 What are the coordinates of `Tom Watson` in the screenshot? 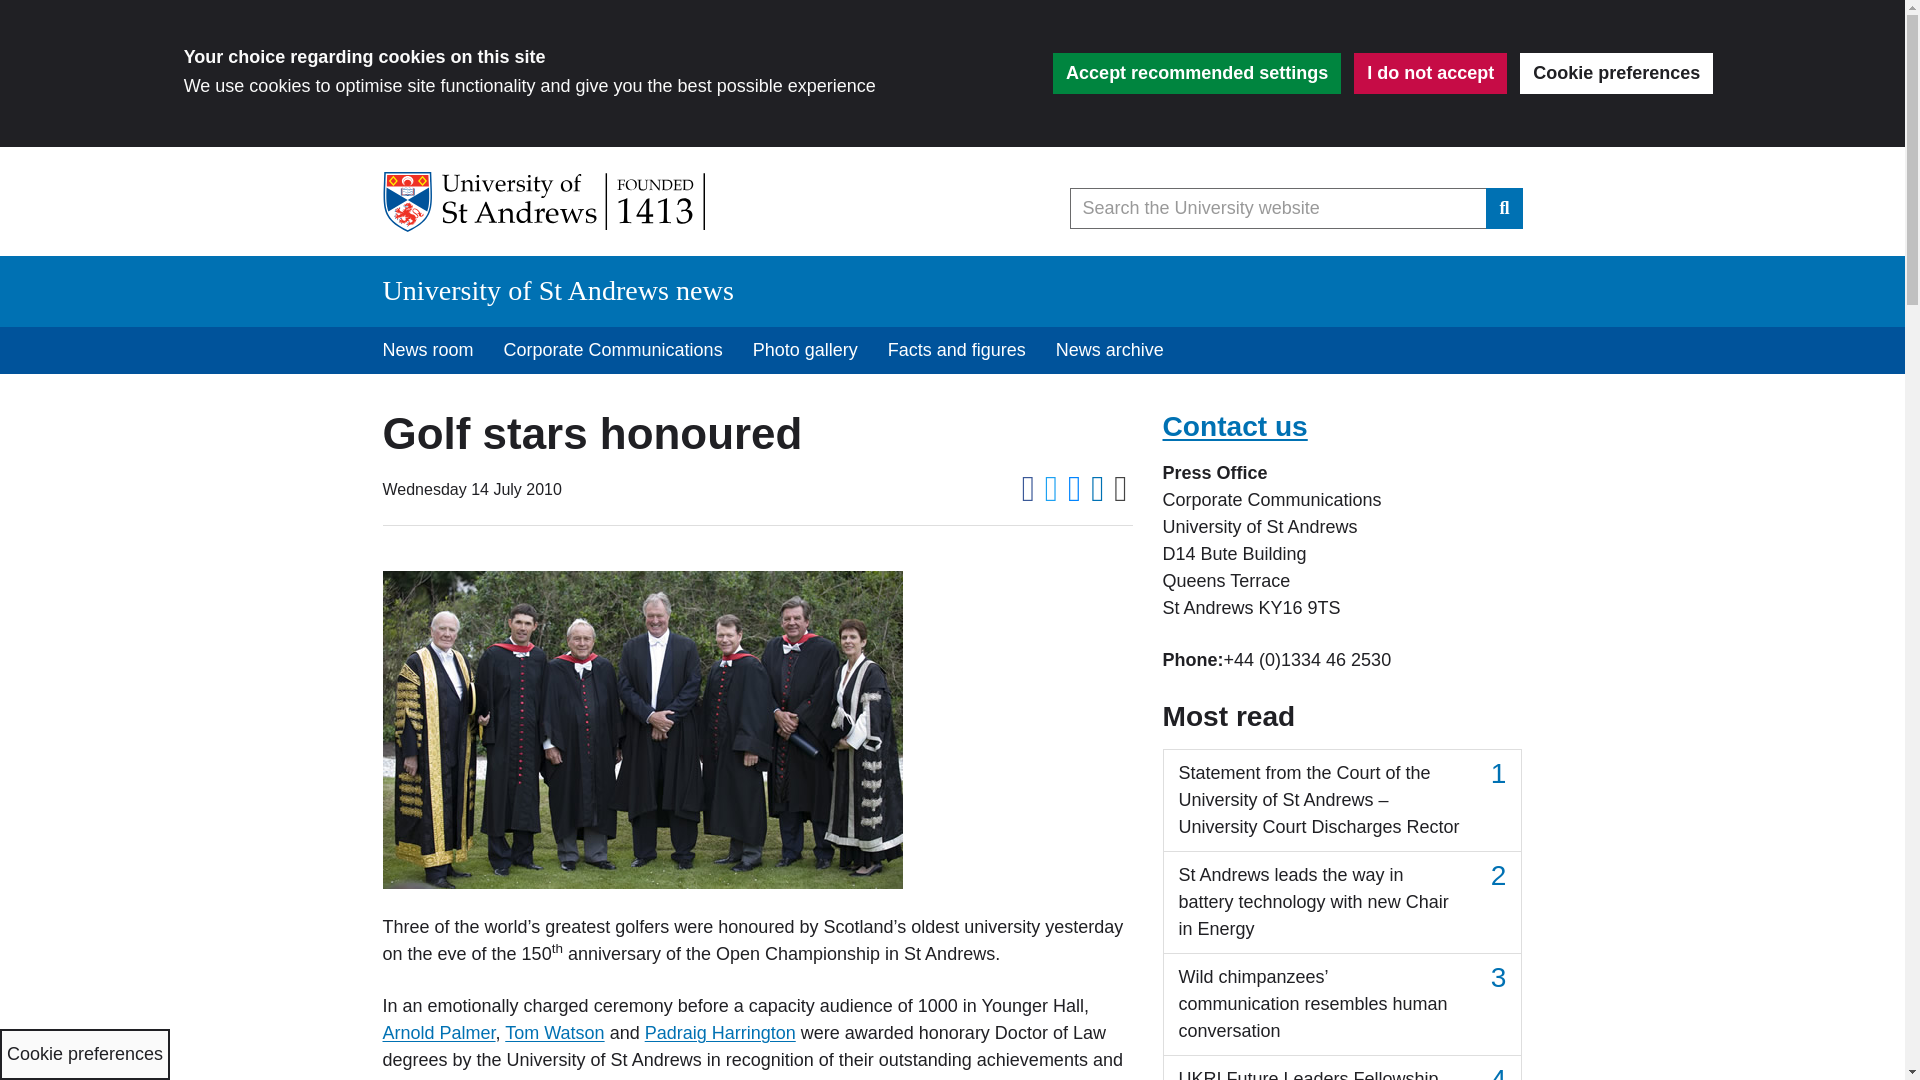 It's located at (554, 1032).